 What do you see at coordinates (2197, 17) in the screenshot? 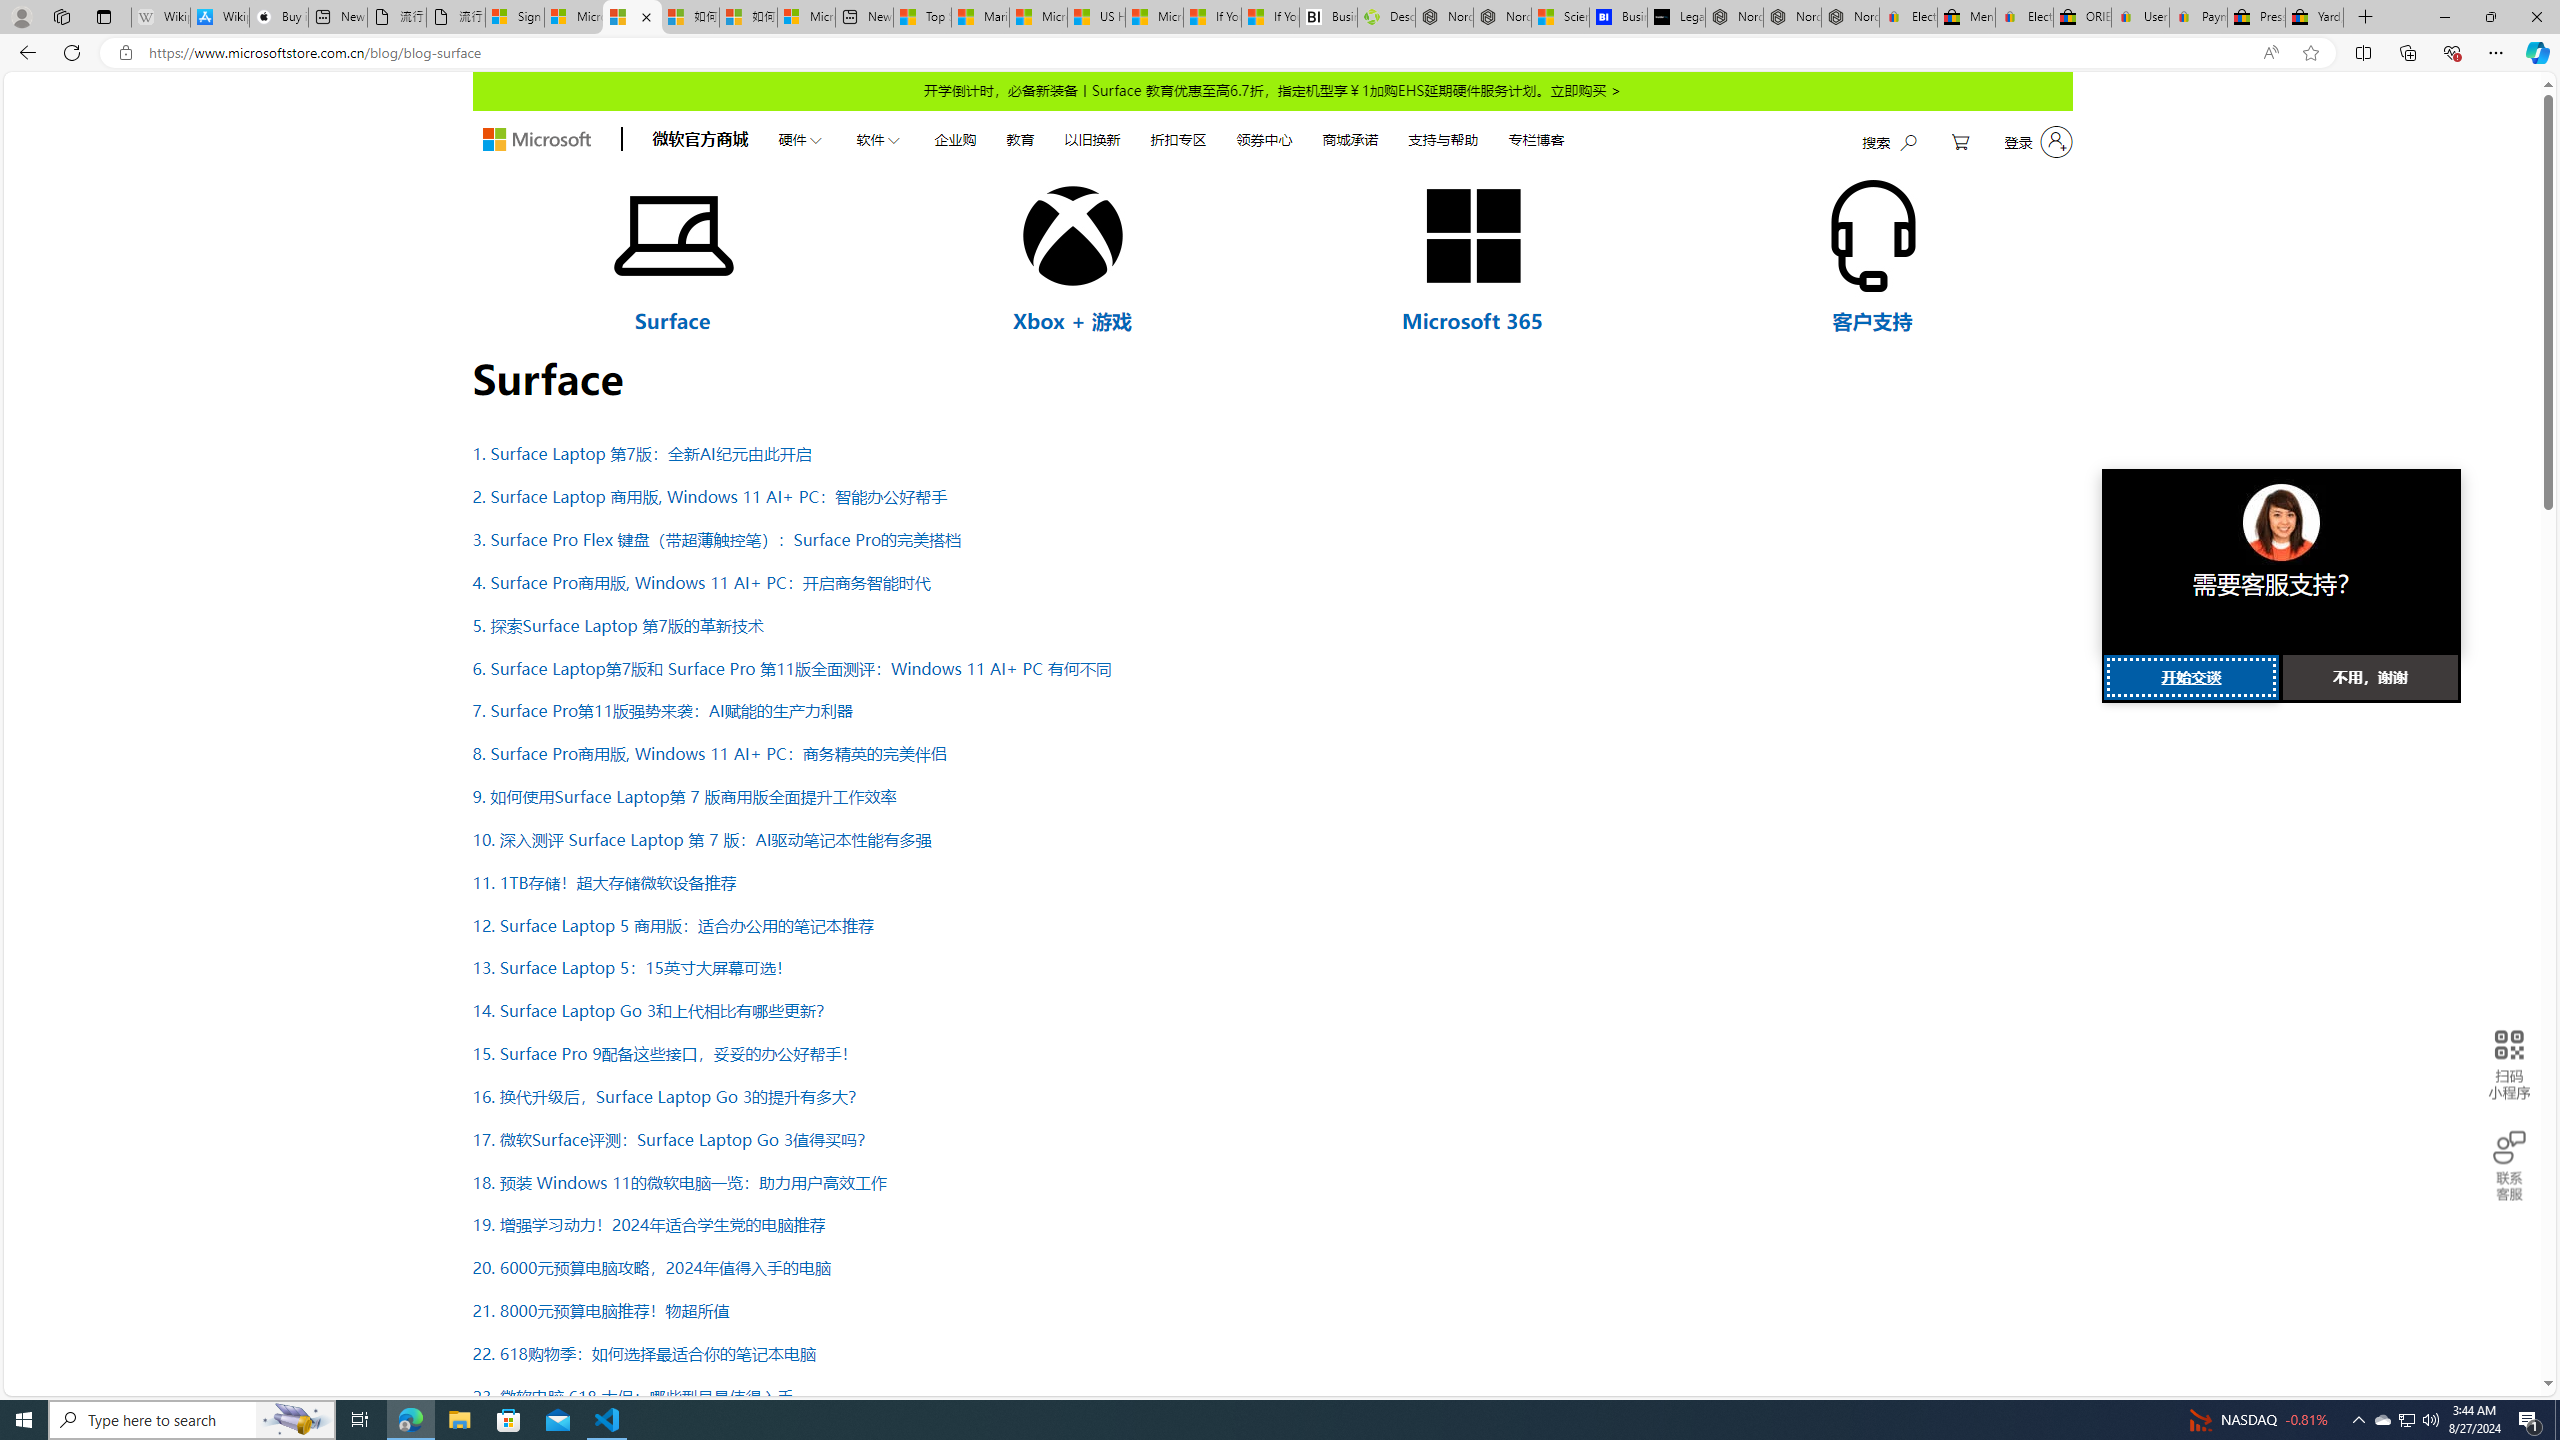
I see `Payments Terms of Use | eBay.com` at bounding box center [2197, 17].